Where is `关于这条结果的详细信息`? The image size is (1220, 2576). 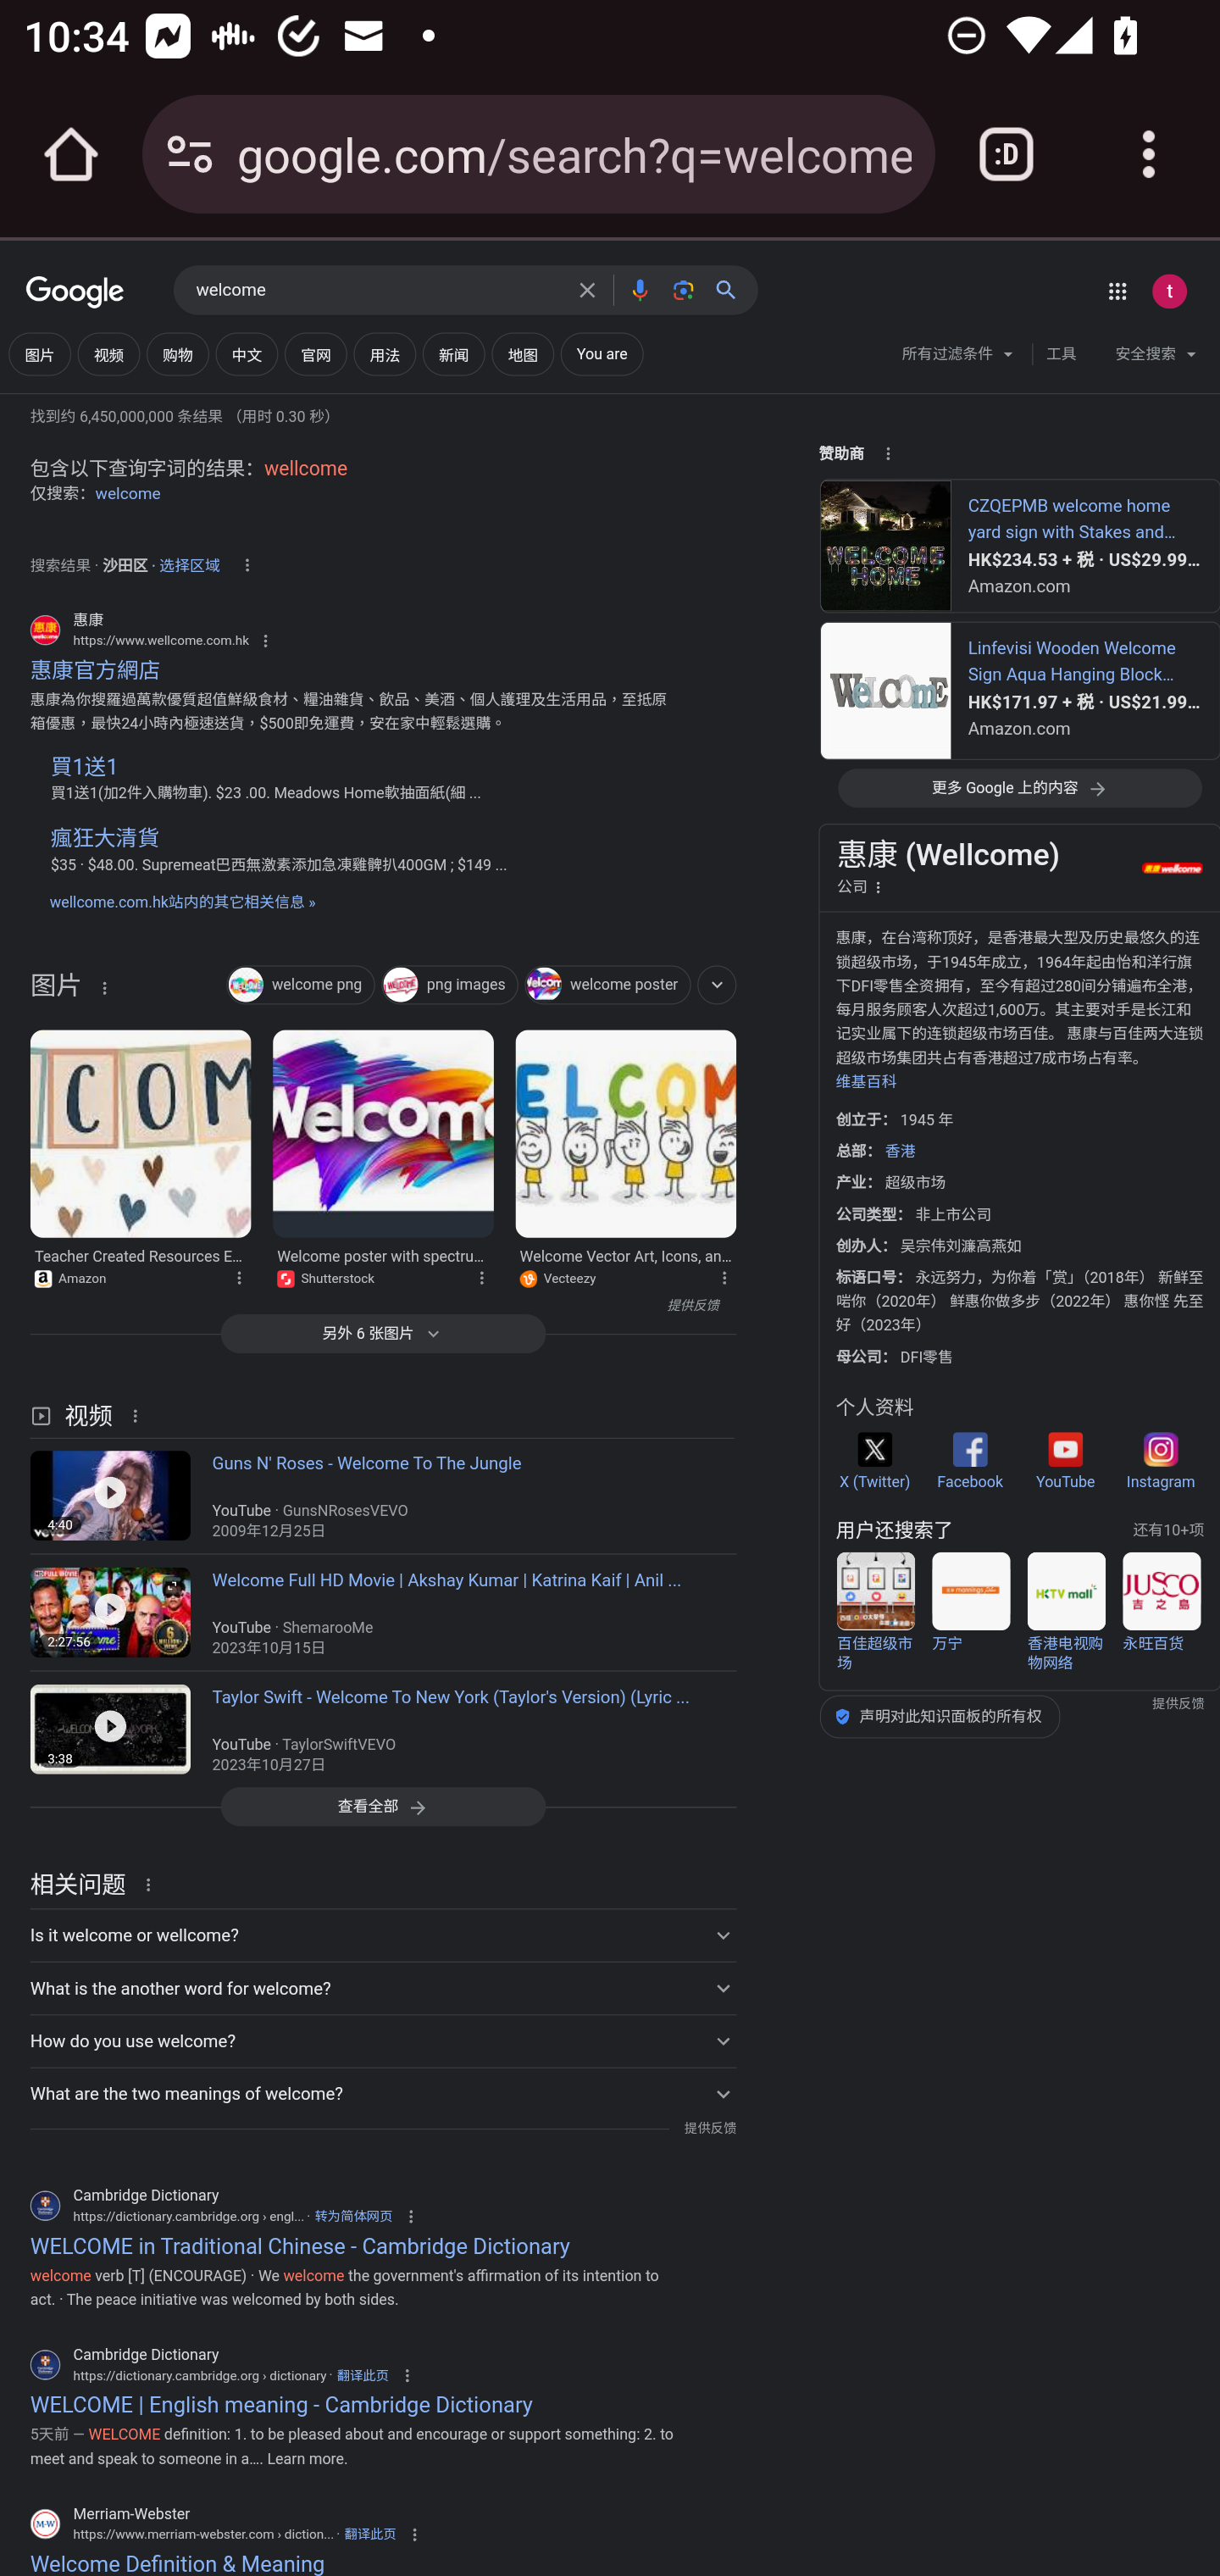 关于这条结果的详细信息 is located at coordinates (140, 1415).